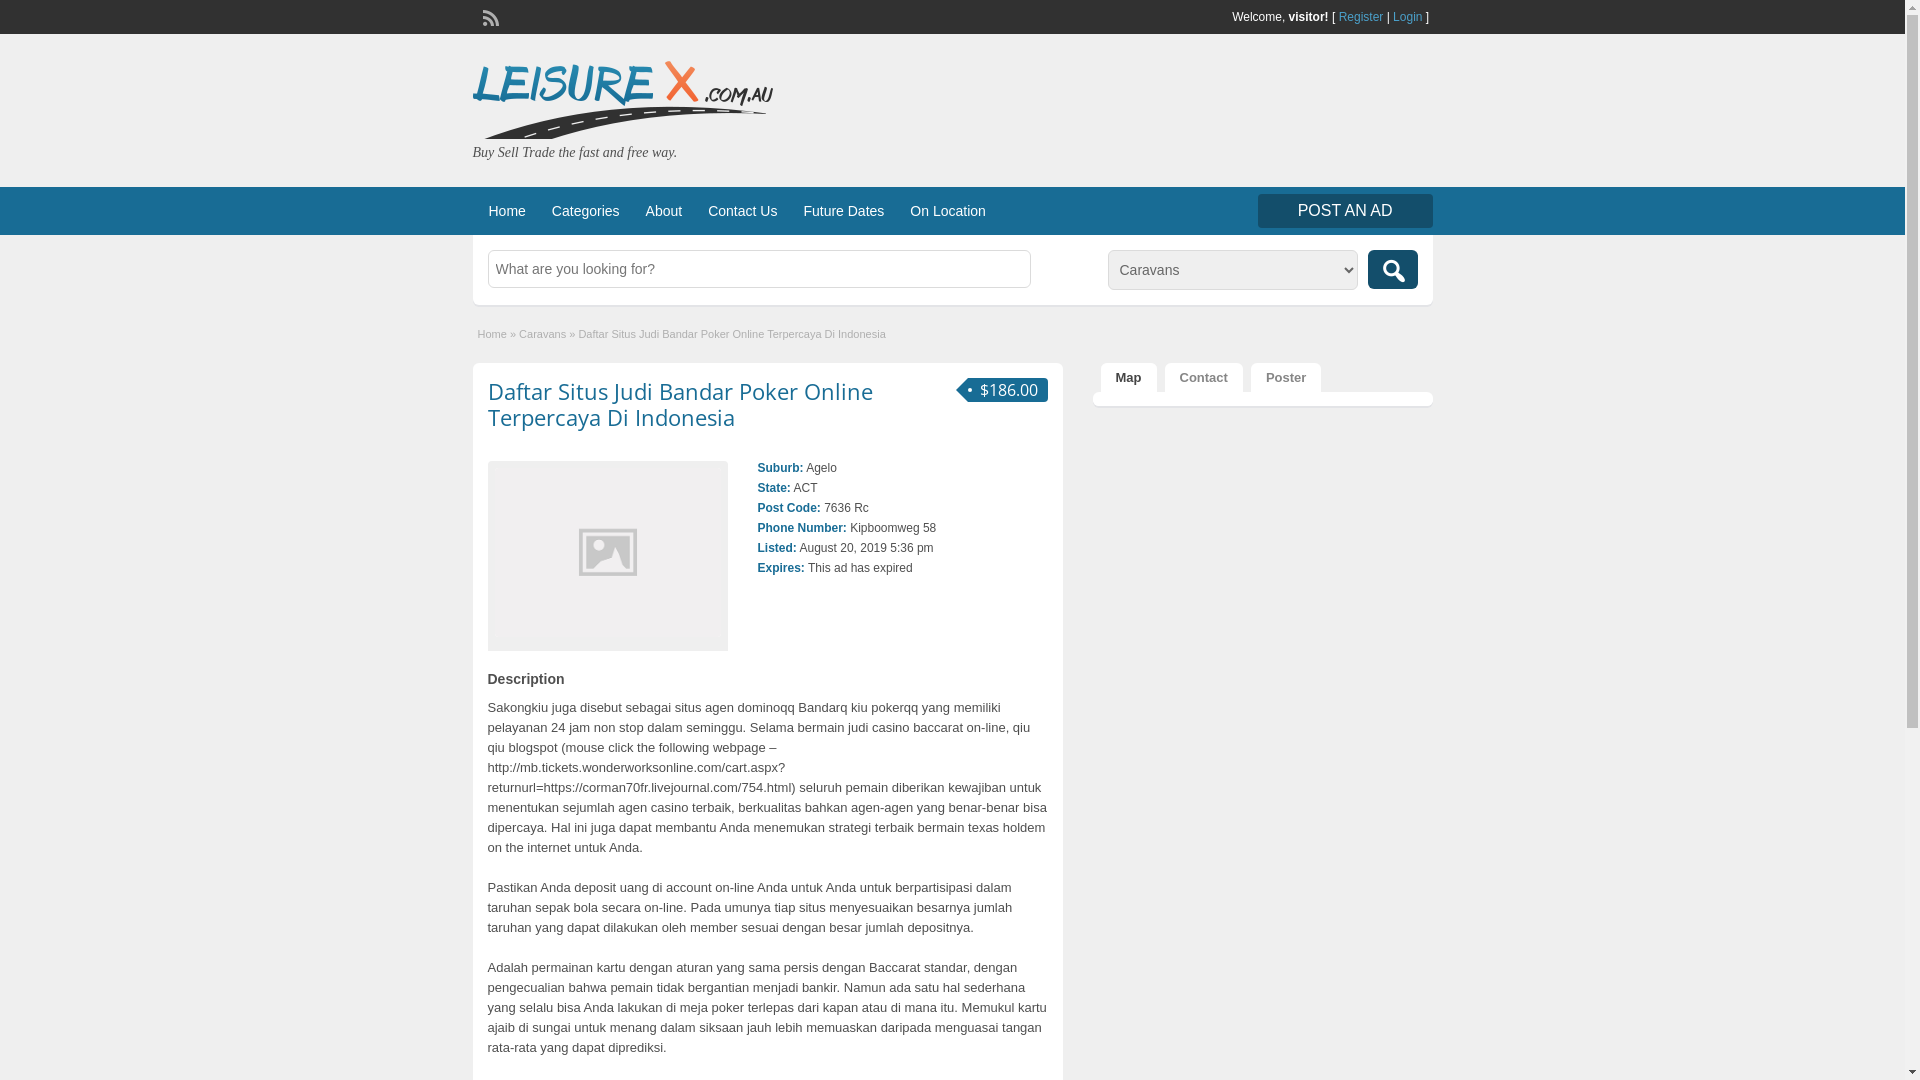 This screenshot has width=1920, height=1080. I want to click on Contact, so click(1203, 378).